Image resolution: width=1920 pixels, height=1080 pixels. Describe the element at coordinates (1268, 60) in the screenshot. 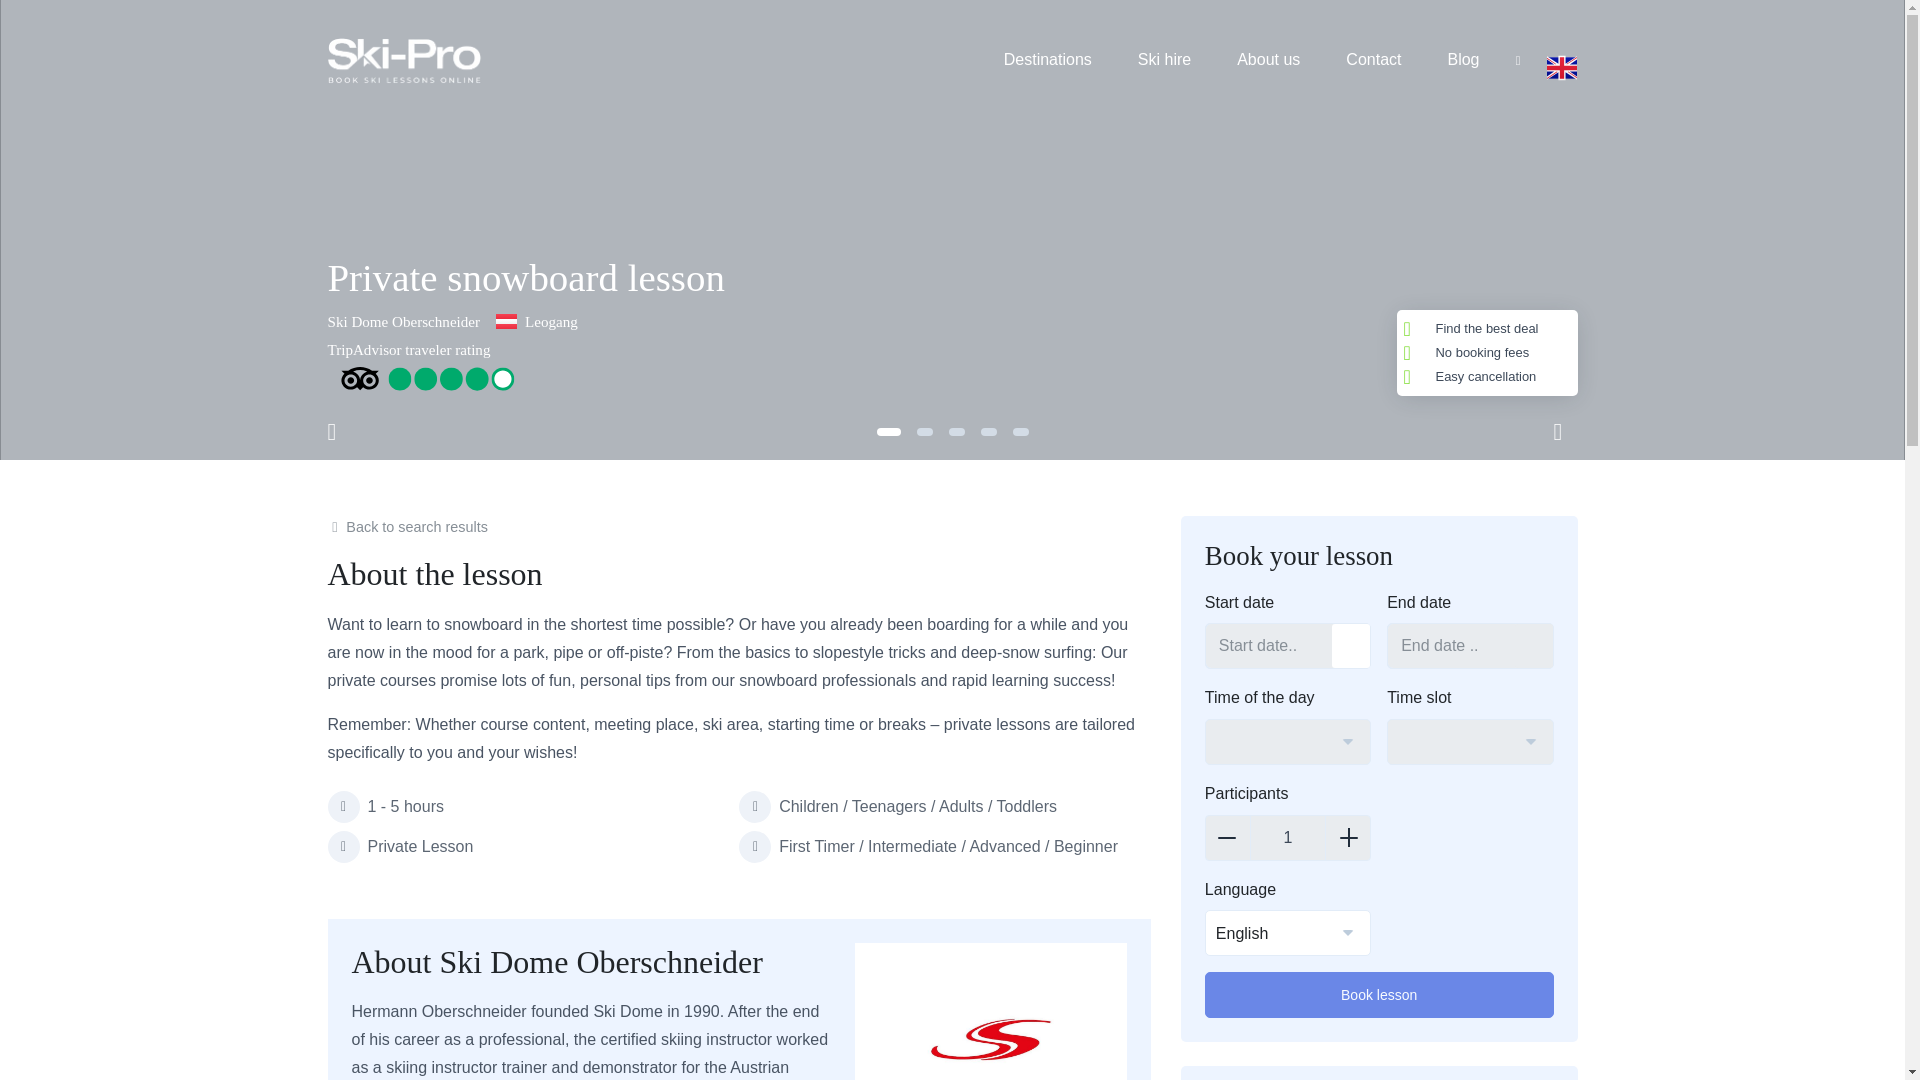

I see `About us` at that location.